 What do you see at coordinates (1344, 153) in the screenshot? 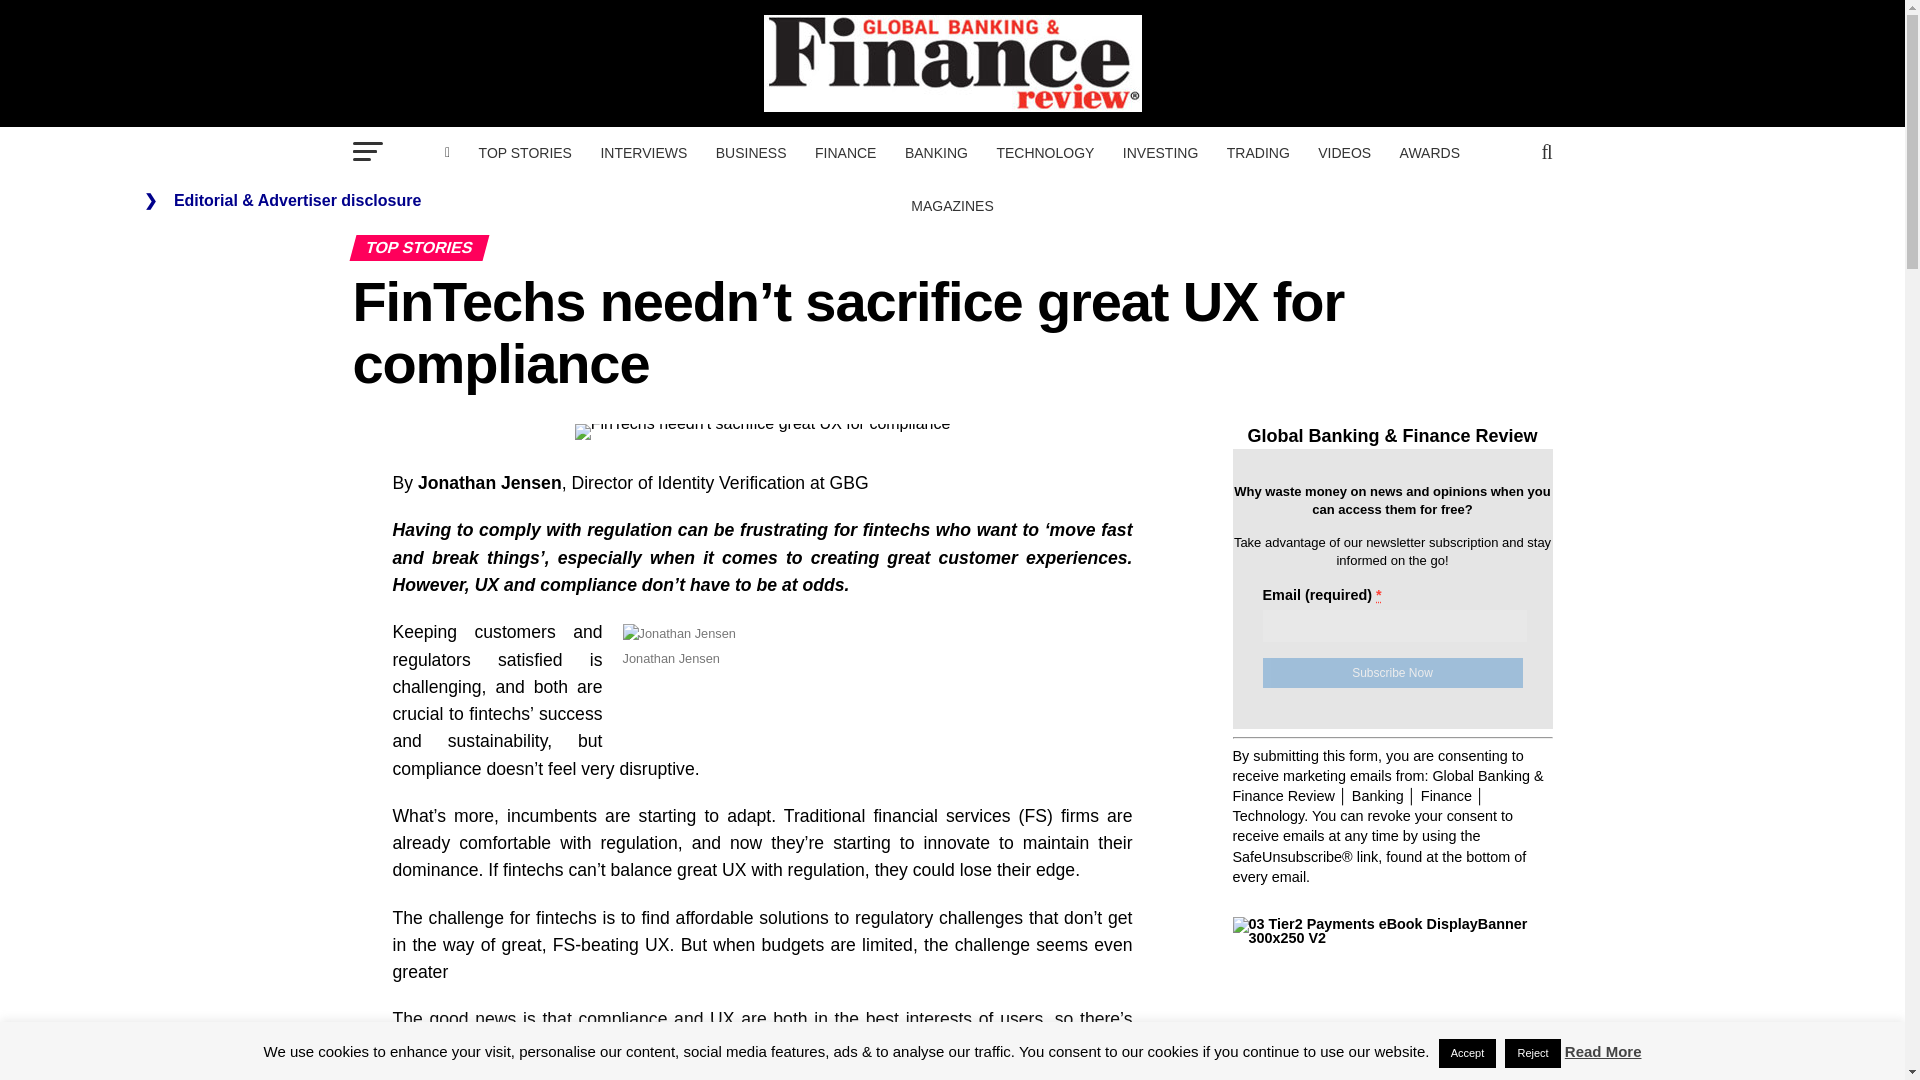
I see `VIDEOS` at bounding box center [1344, 153].